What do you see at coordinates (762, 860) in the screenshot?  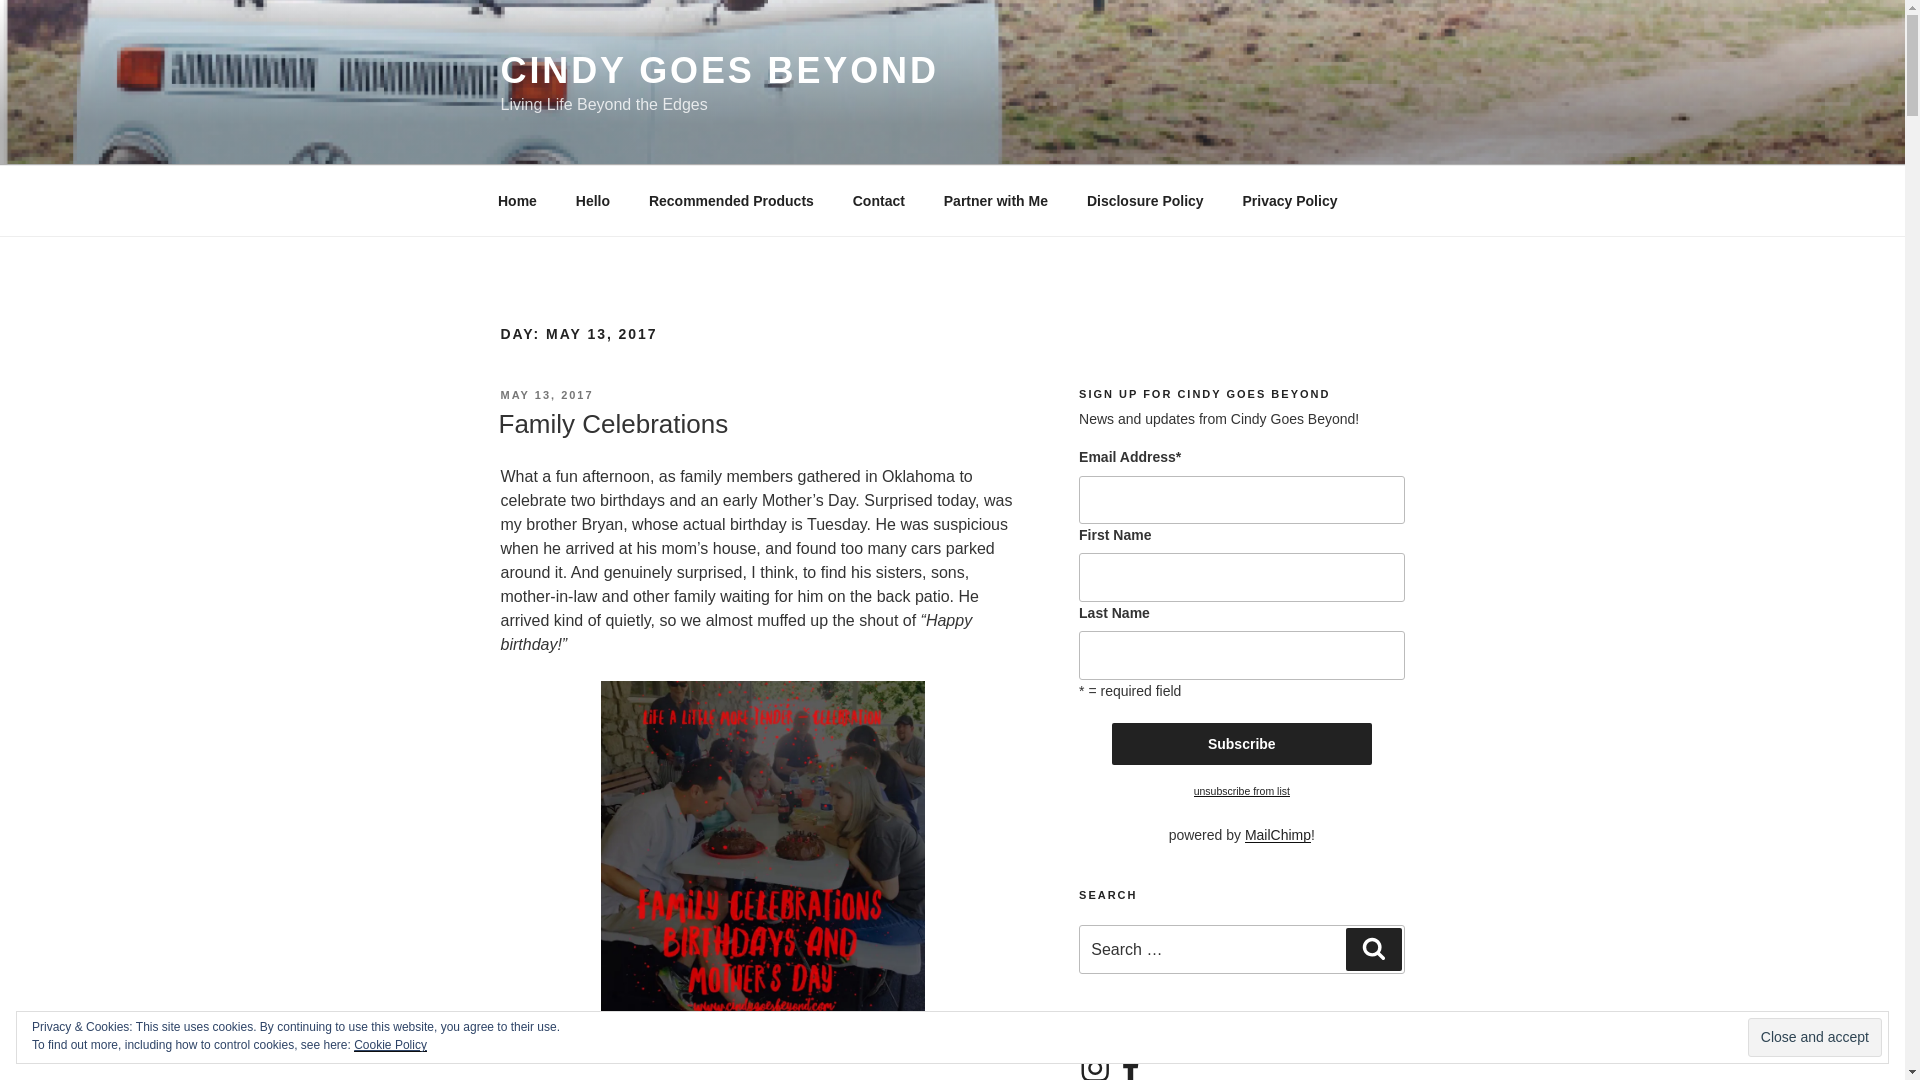 I see `Happy birthday Bryan and Debbie ` at bounding box center [762, 860].